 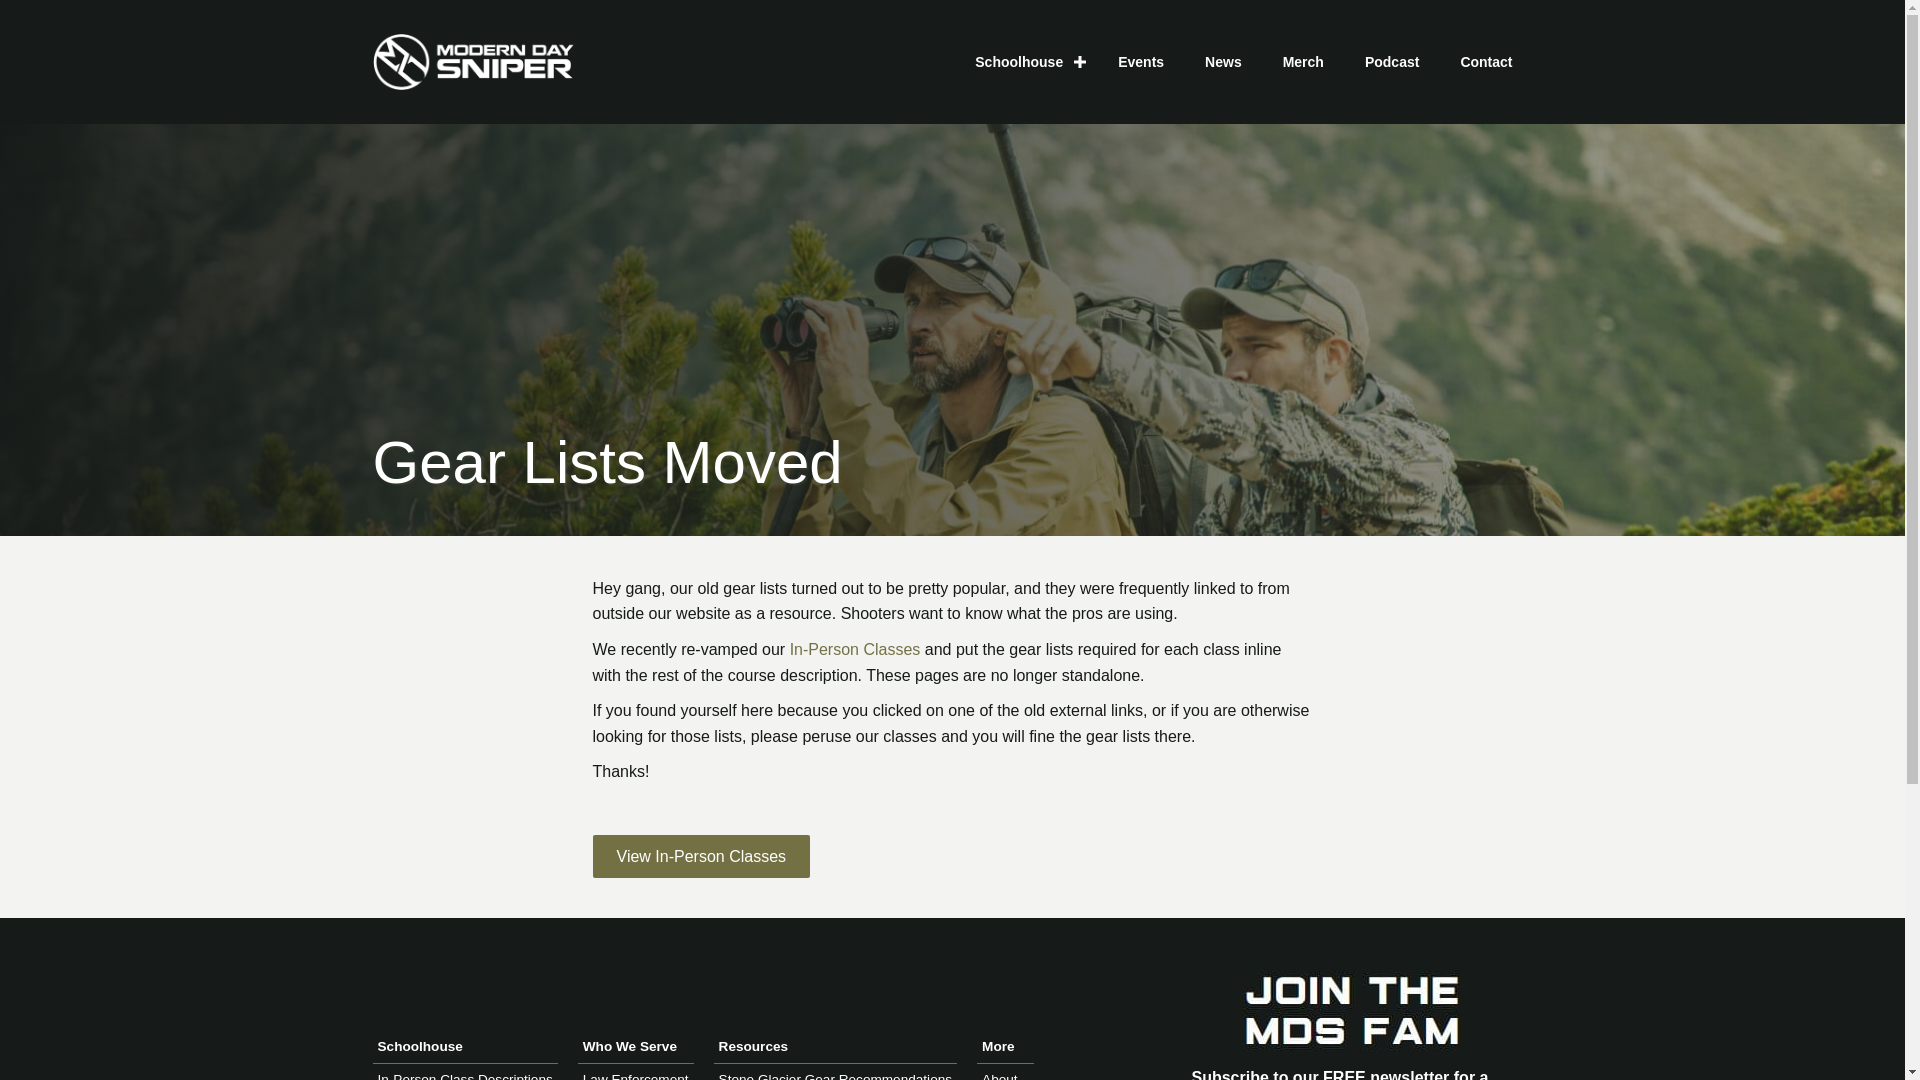 What do you see at coordinates (1392, 61) in the screenshot?
I see `Podcast` at bounding box center [1392, 61].